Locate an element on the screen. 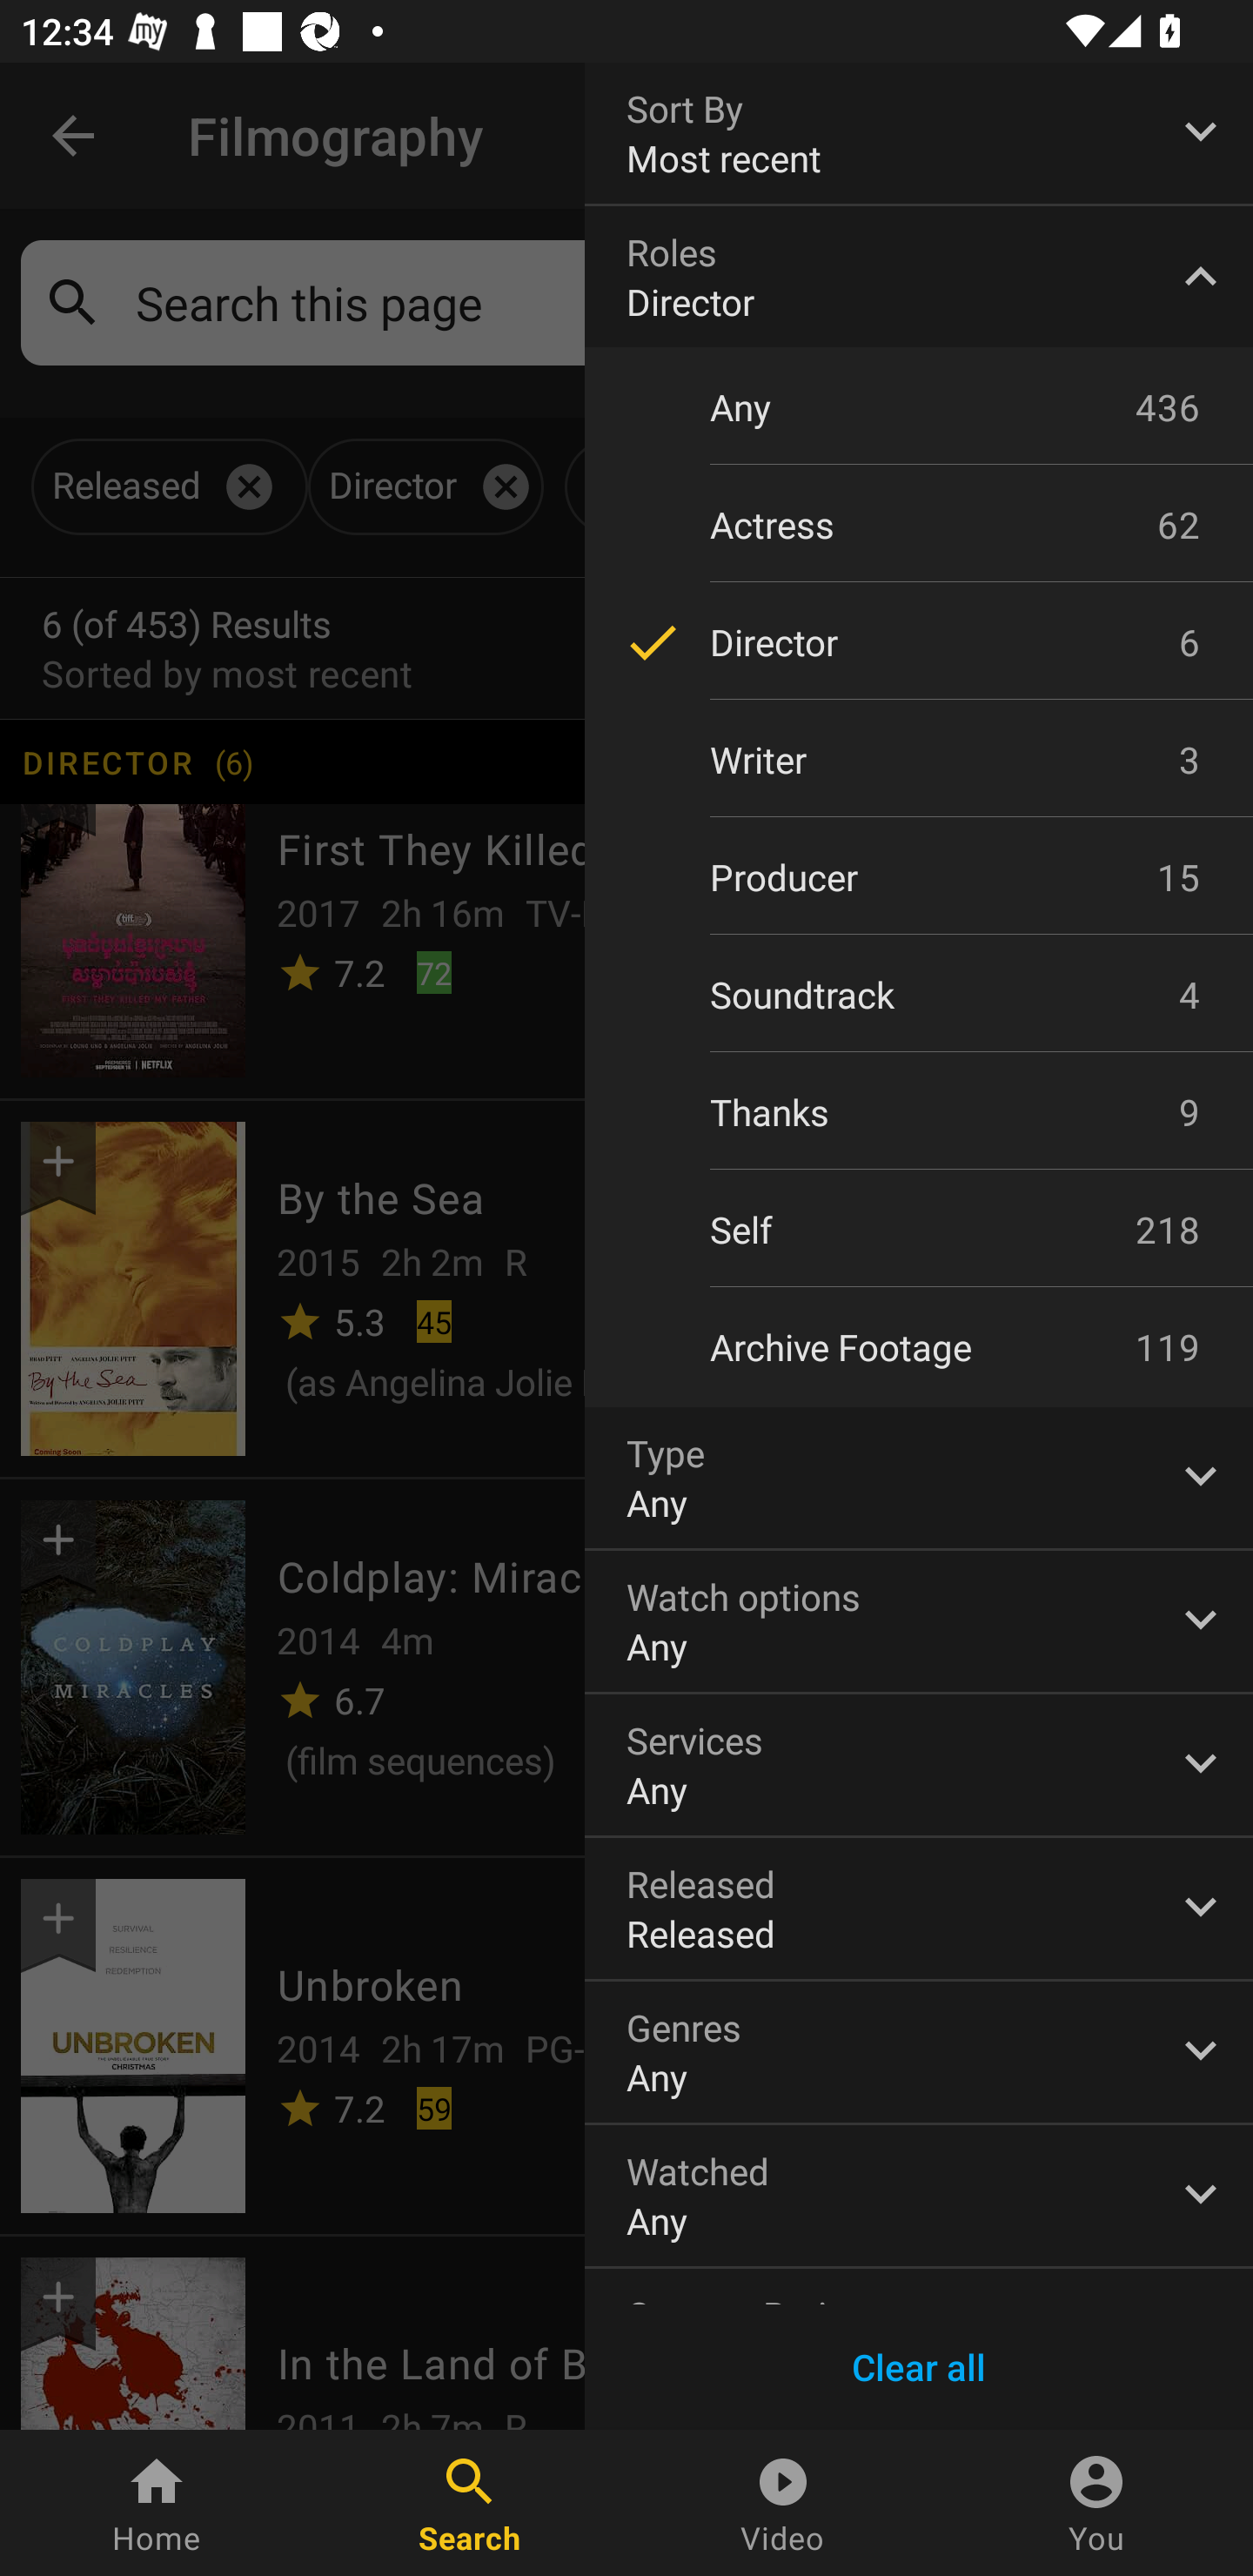 Image resolution: width=1253 pixels, height=2576 pixels. Video is located at coordinates (783, 2503).